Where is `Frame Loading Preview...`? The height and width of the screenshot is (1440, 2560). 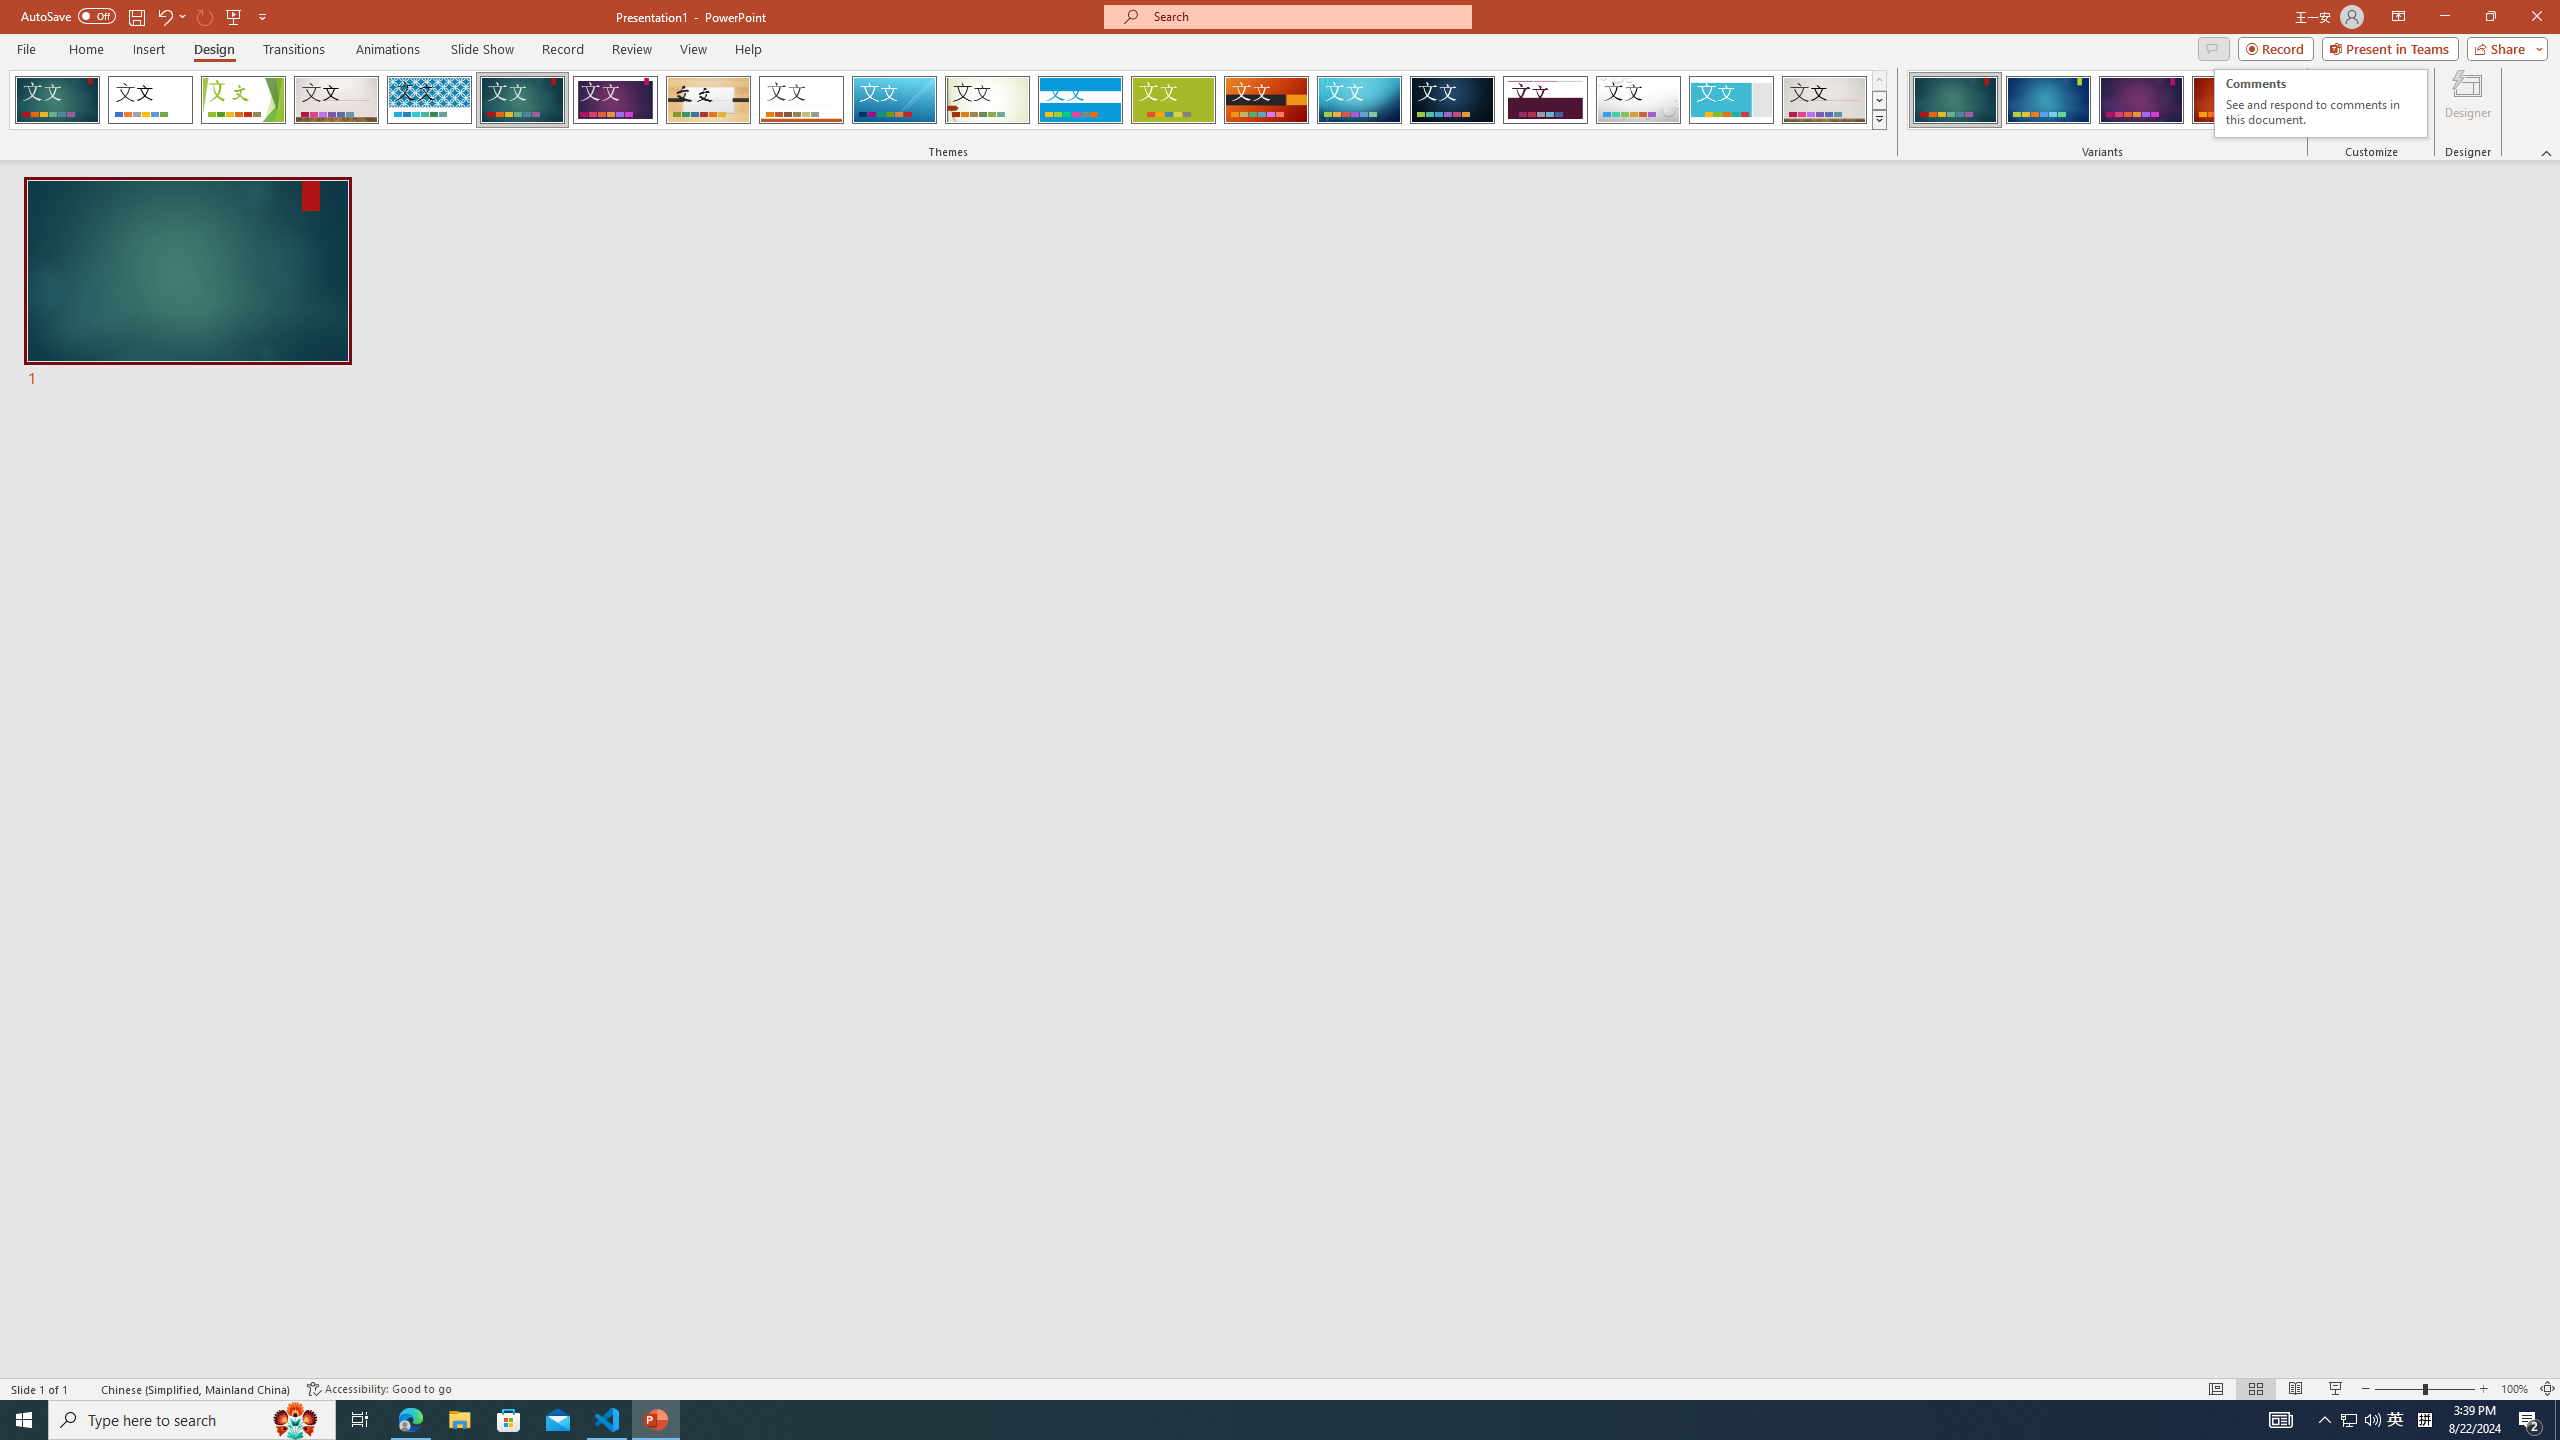
Frame Loading Preview... is located at coordinates (1878, 119).